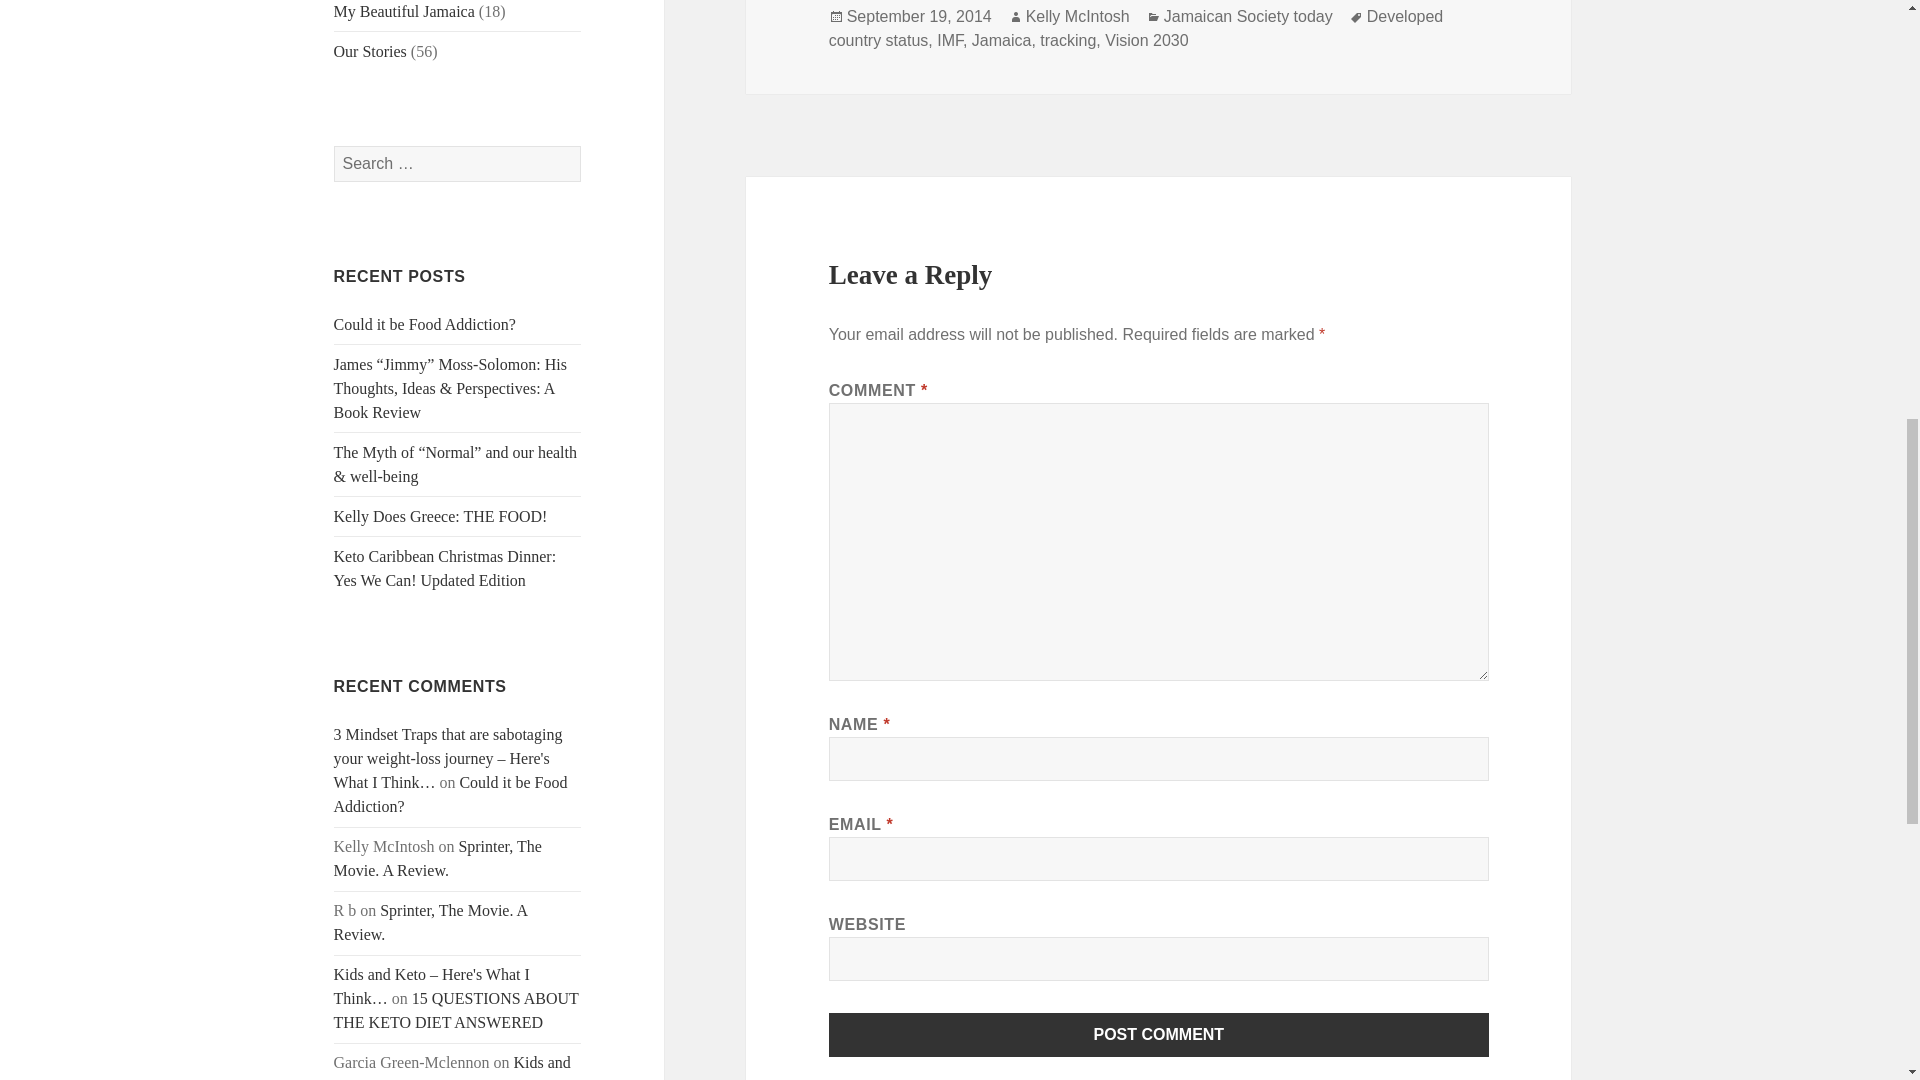  I want to click on Kelly Does Greece: THE FOOD!, so click(440, 516).